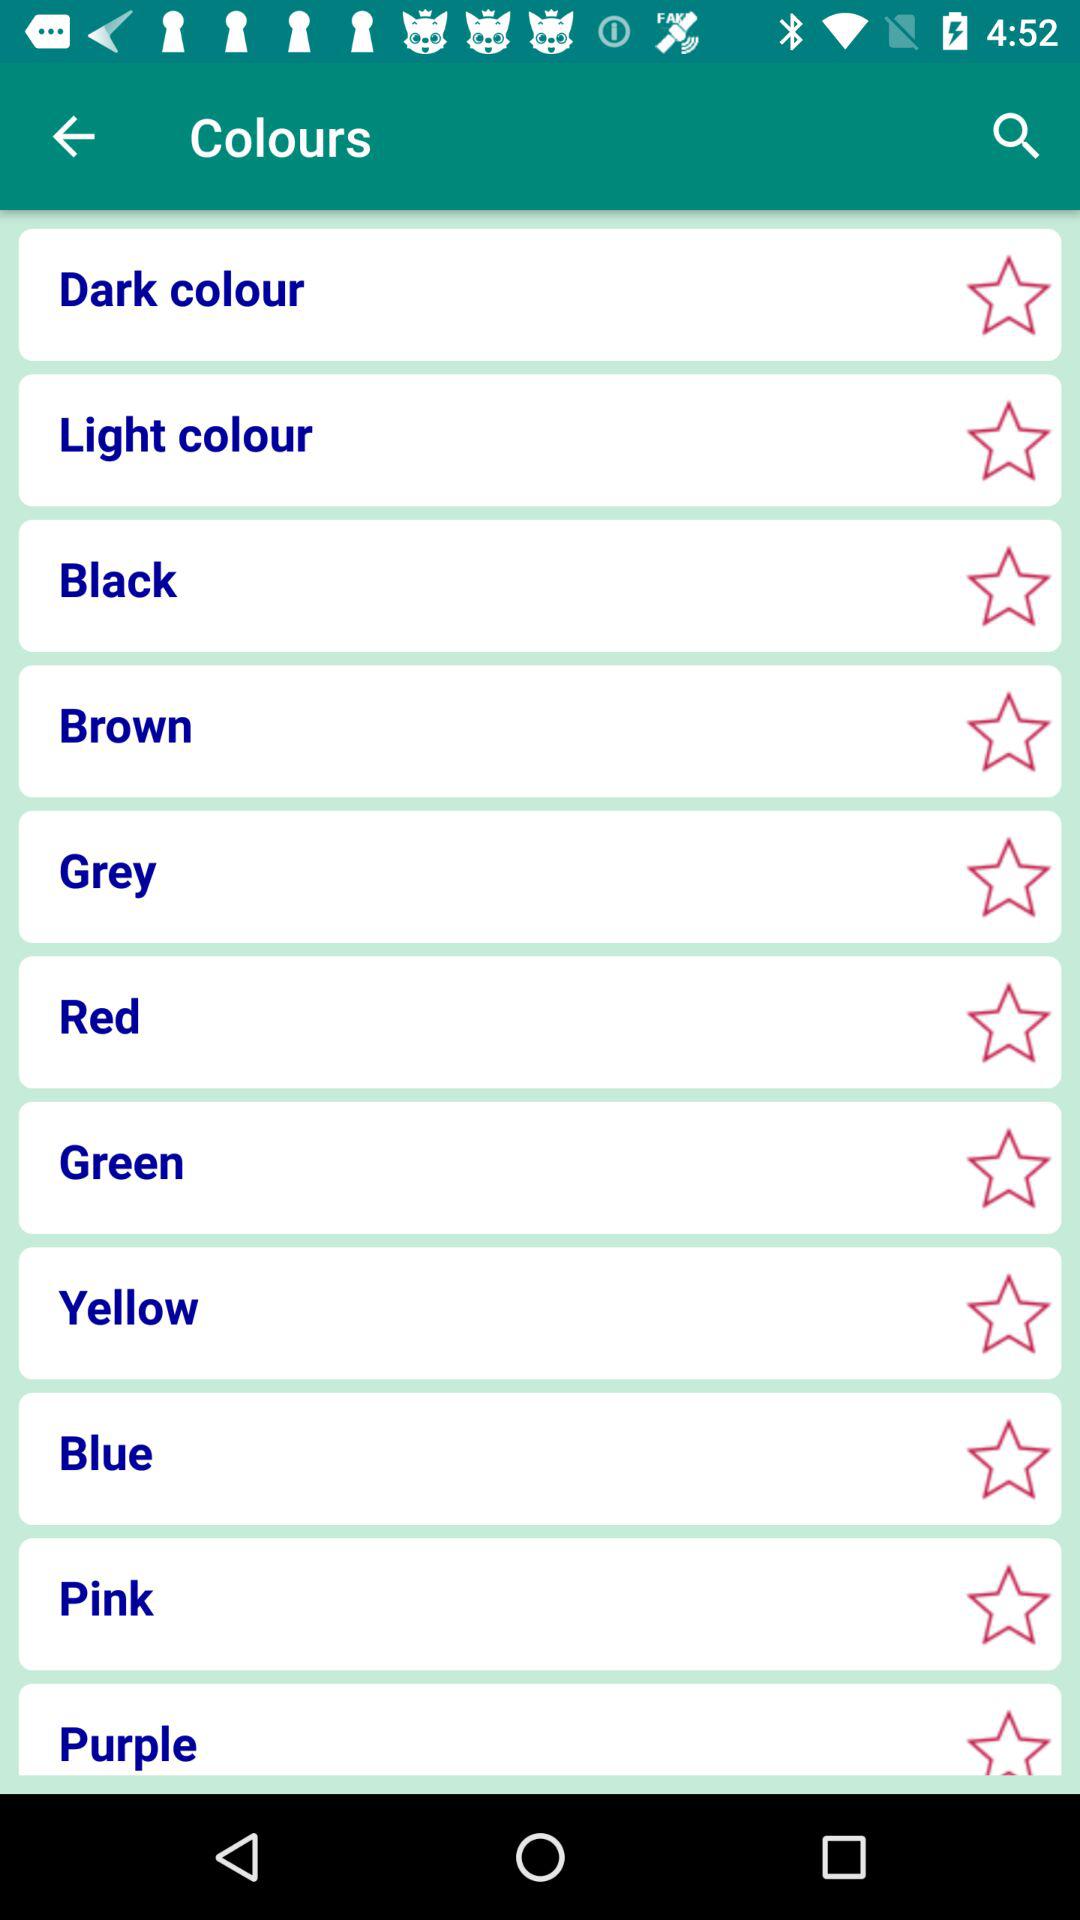 Image resolution: width=1080 pixels, height=1920 pixels. What do you see at coordinates (1008, 1312) in the screenshot?
I see `save yellow as favorite` at bounding box center [1008, 1312].